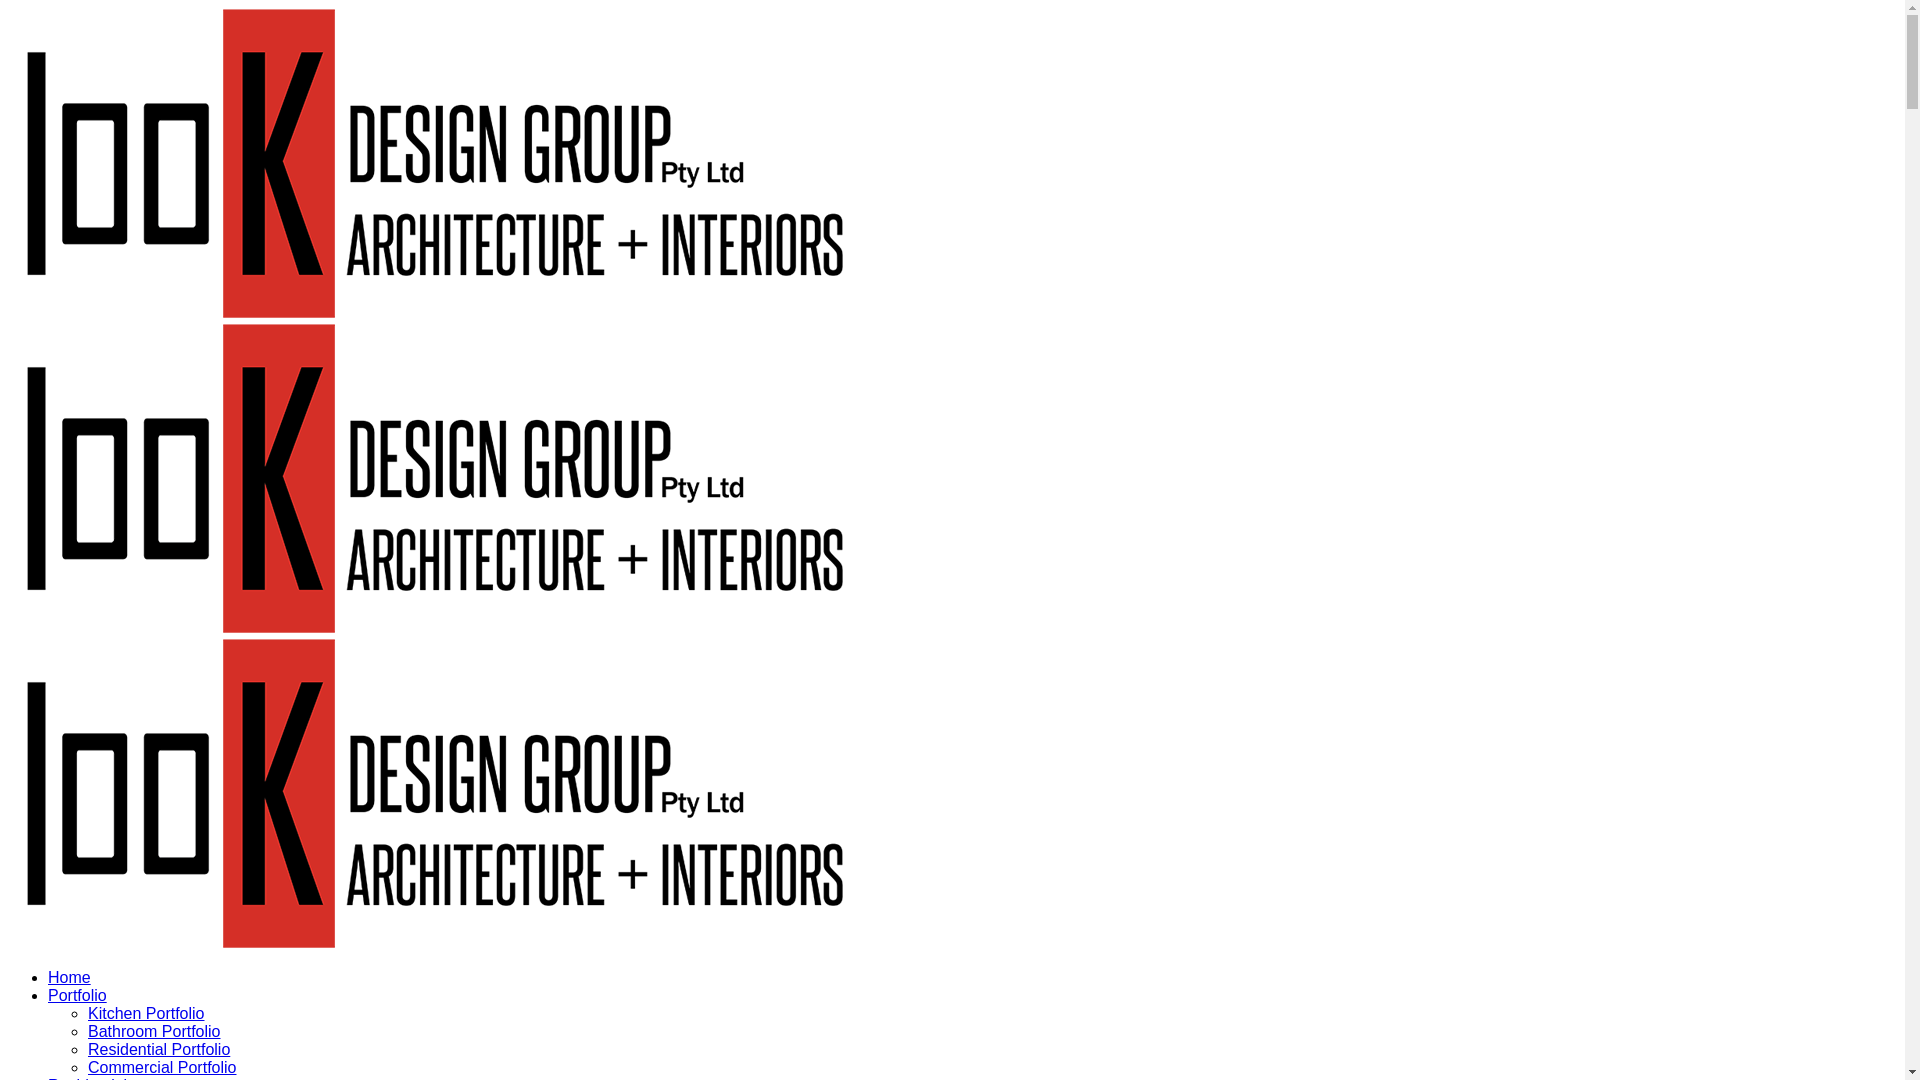 This screenshot has width=1920, height=1080. Describe the element at coordinates (154, 1032) in the screenshot. I see `Bathroom Portfolio` at that location.